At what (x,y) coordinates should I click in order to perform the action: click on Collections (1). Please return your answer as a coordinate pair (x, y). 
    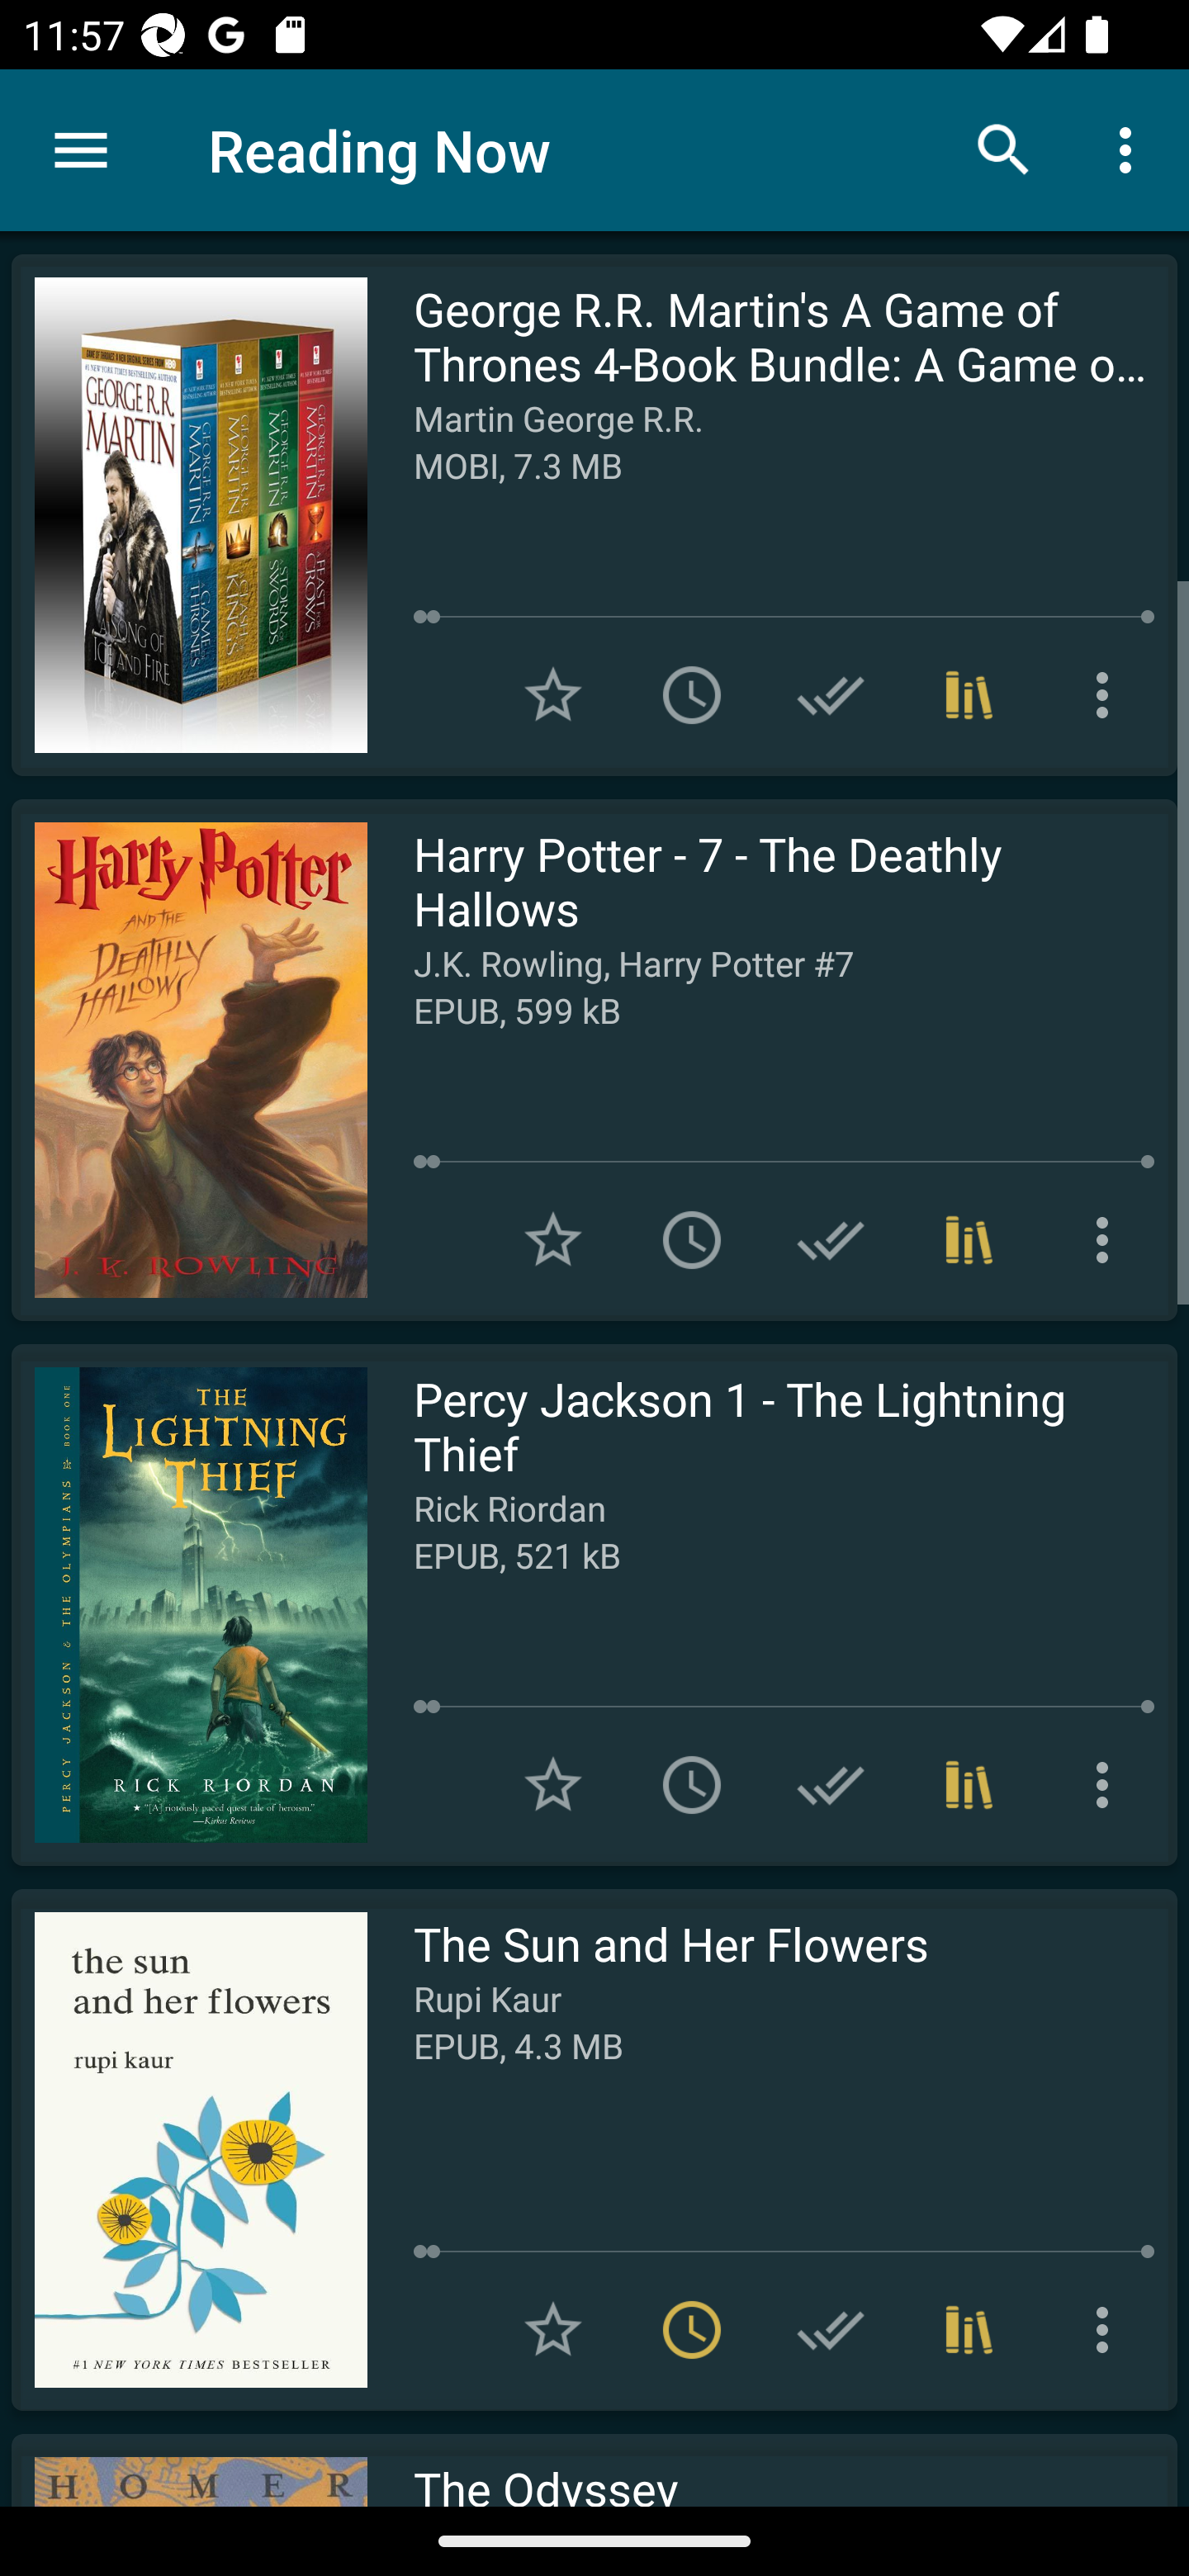
    Looking at the image, I should click on (969, 1238).